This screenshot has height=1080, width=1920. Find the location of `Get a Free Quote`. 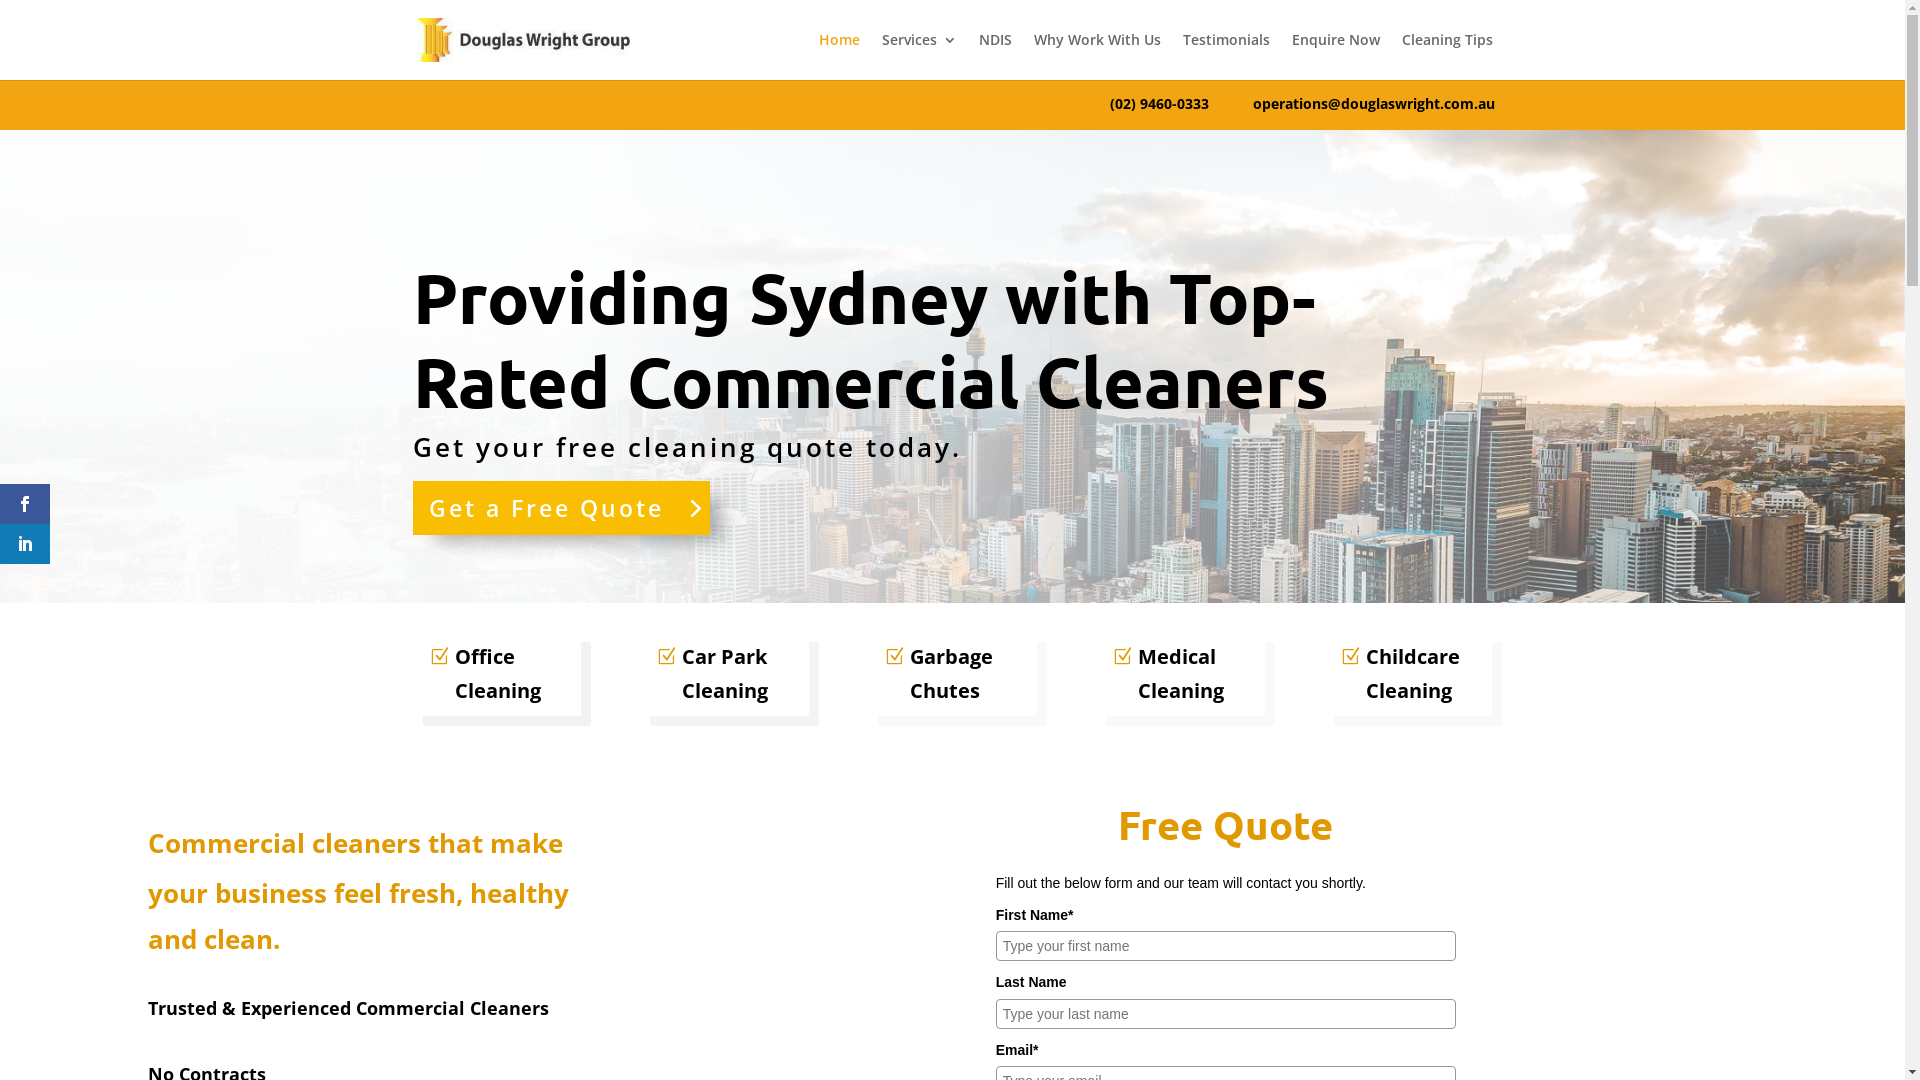

Get a Free Quote is located at coordinates (560, 508).